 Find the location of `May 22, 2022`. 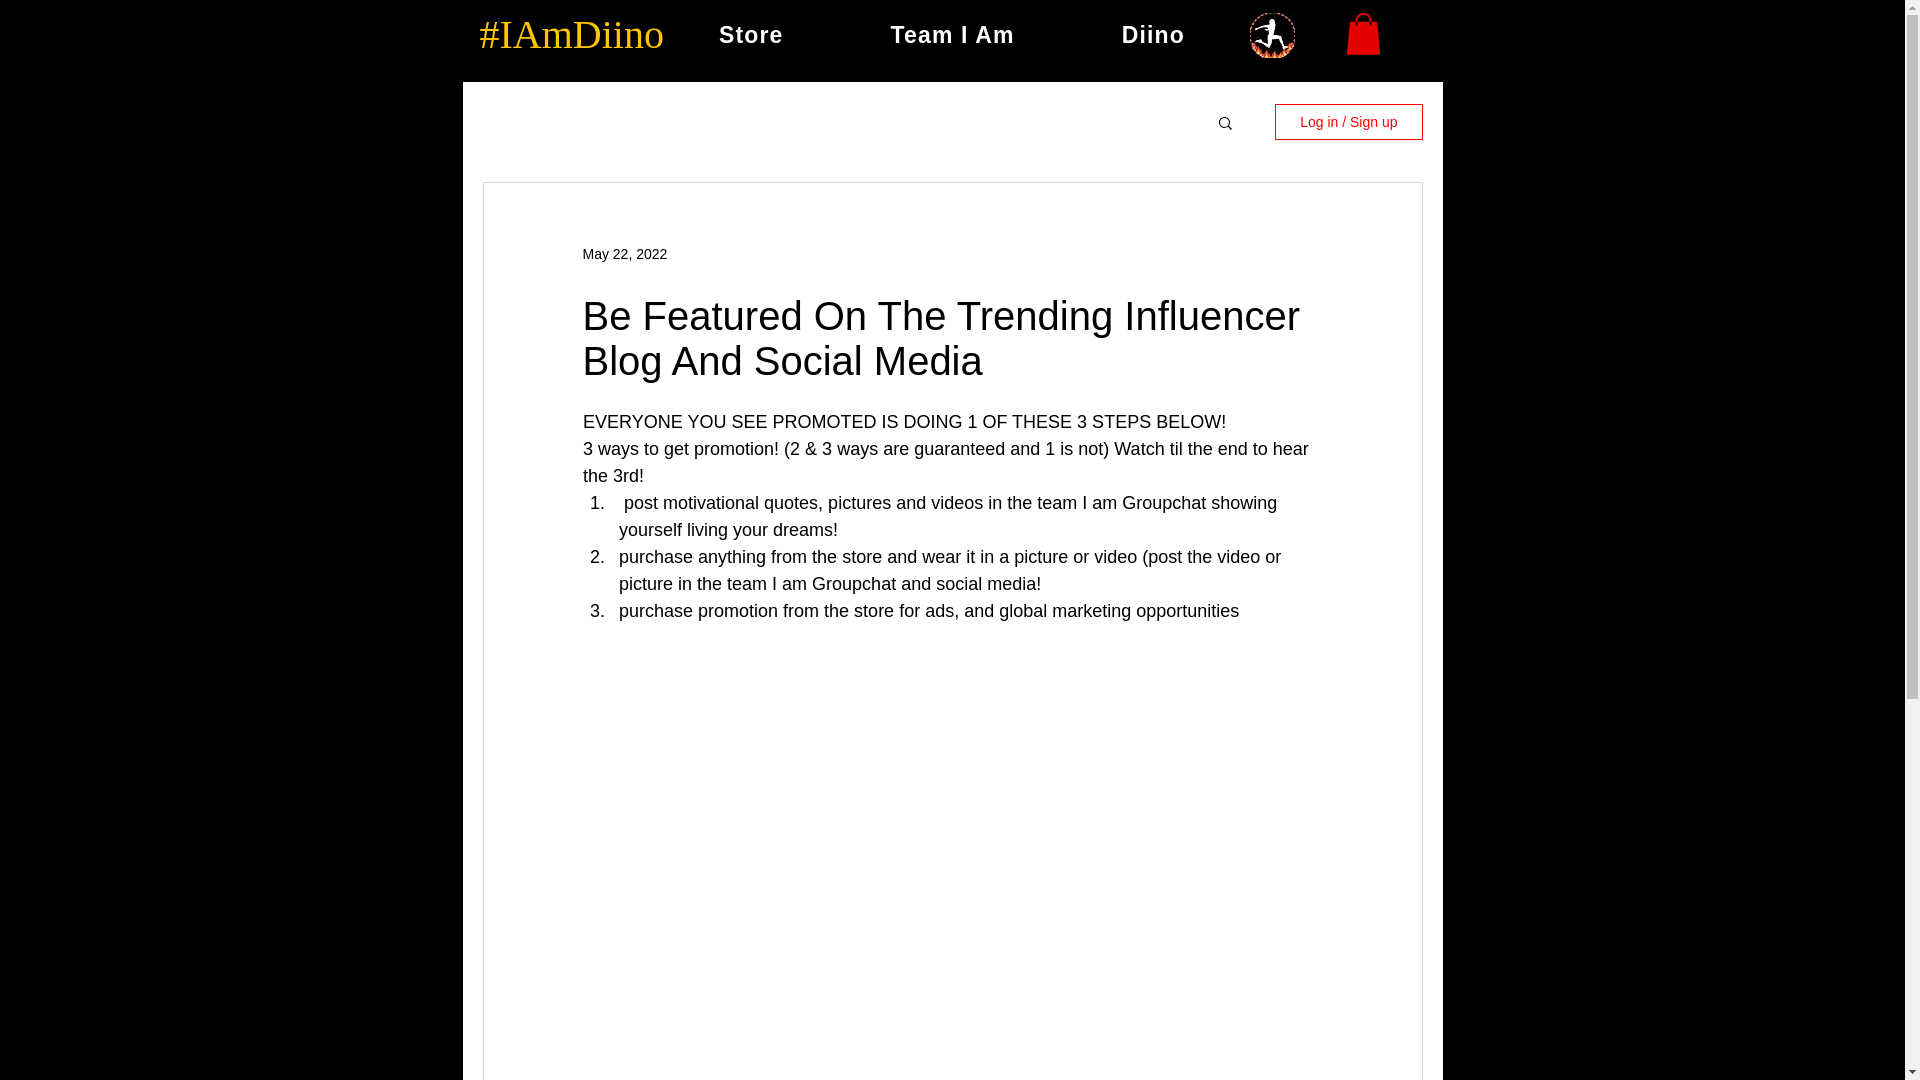

May 22, 2022 is located at coordinates (624, 254).